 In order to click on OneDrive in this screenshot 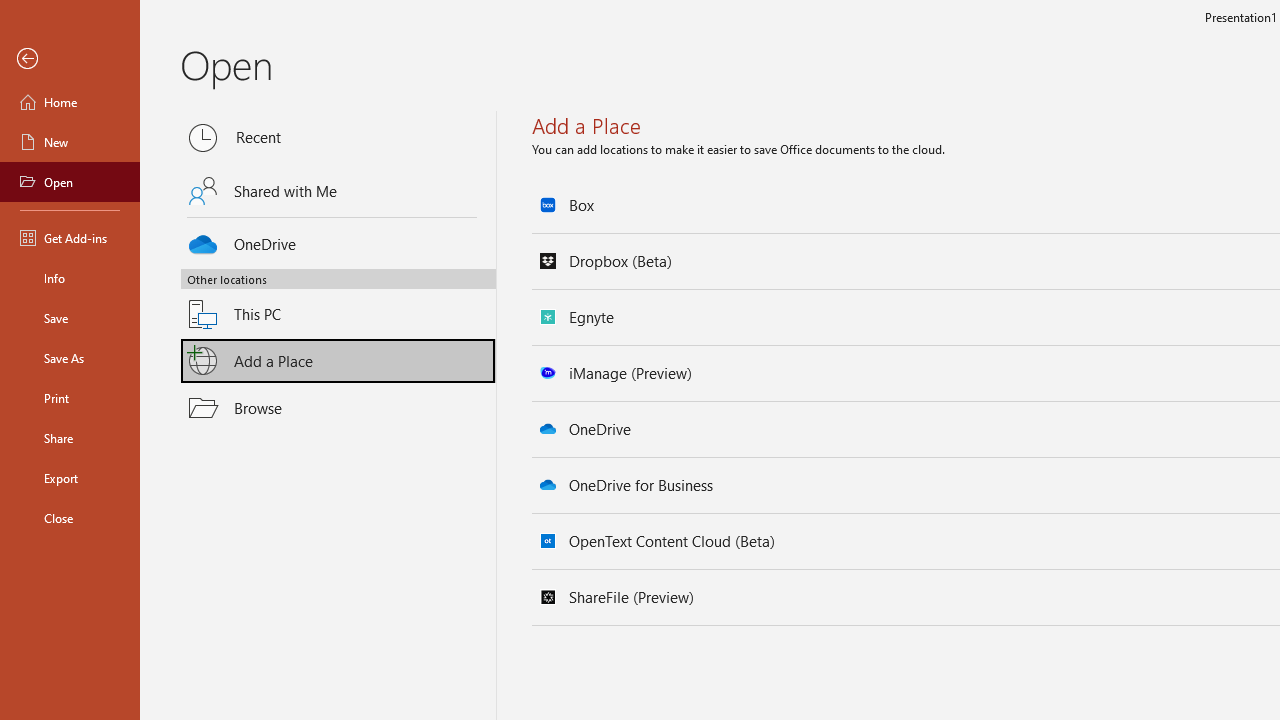, I will do `click(338, 240)`.